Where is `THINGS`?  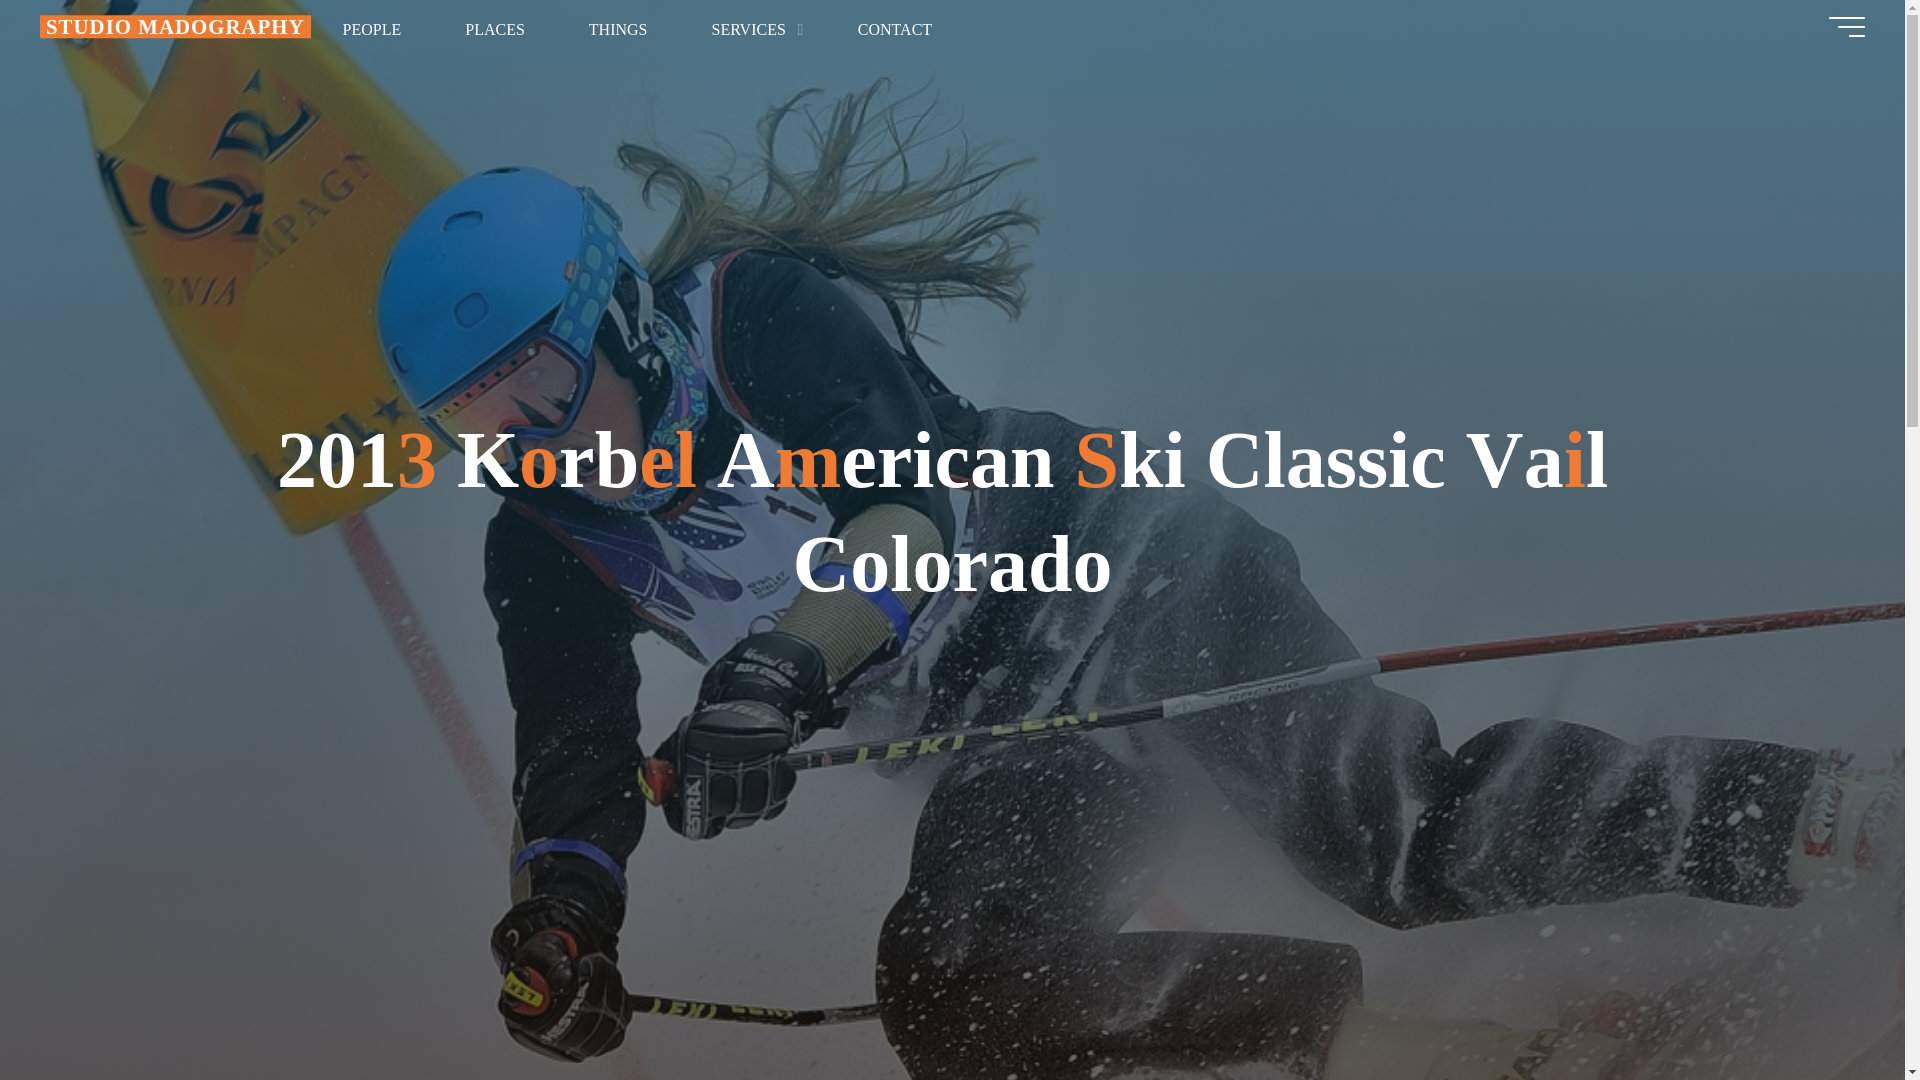
THINGS is located at coordinates (618, 29).